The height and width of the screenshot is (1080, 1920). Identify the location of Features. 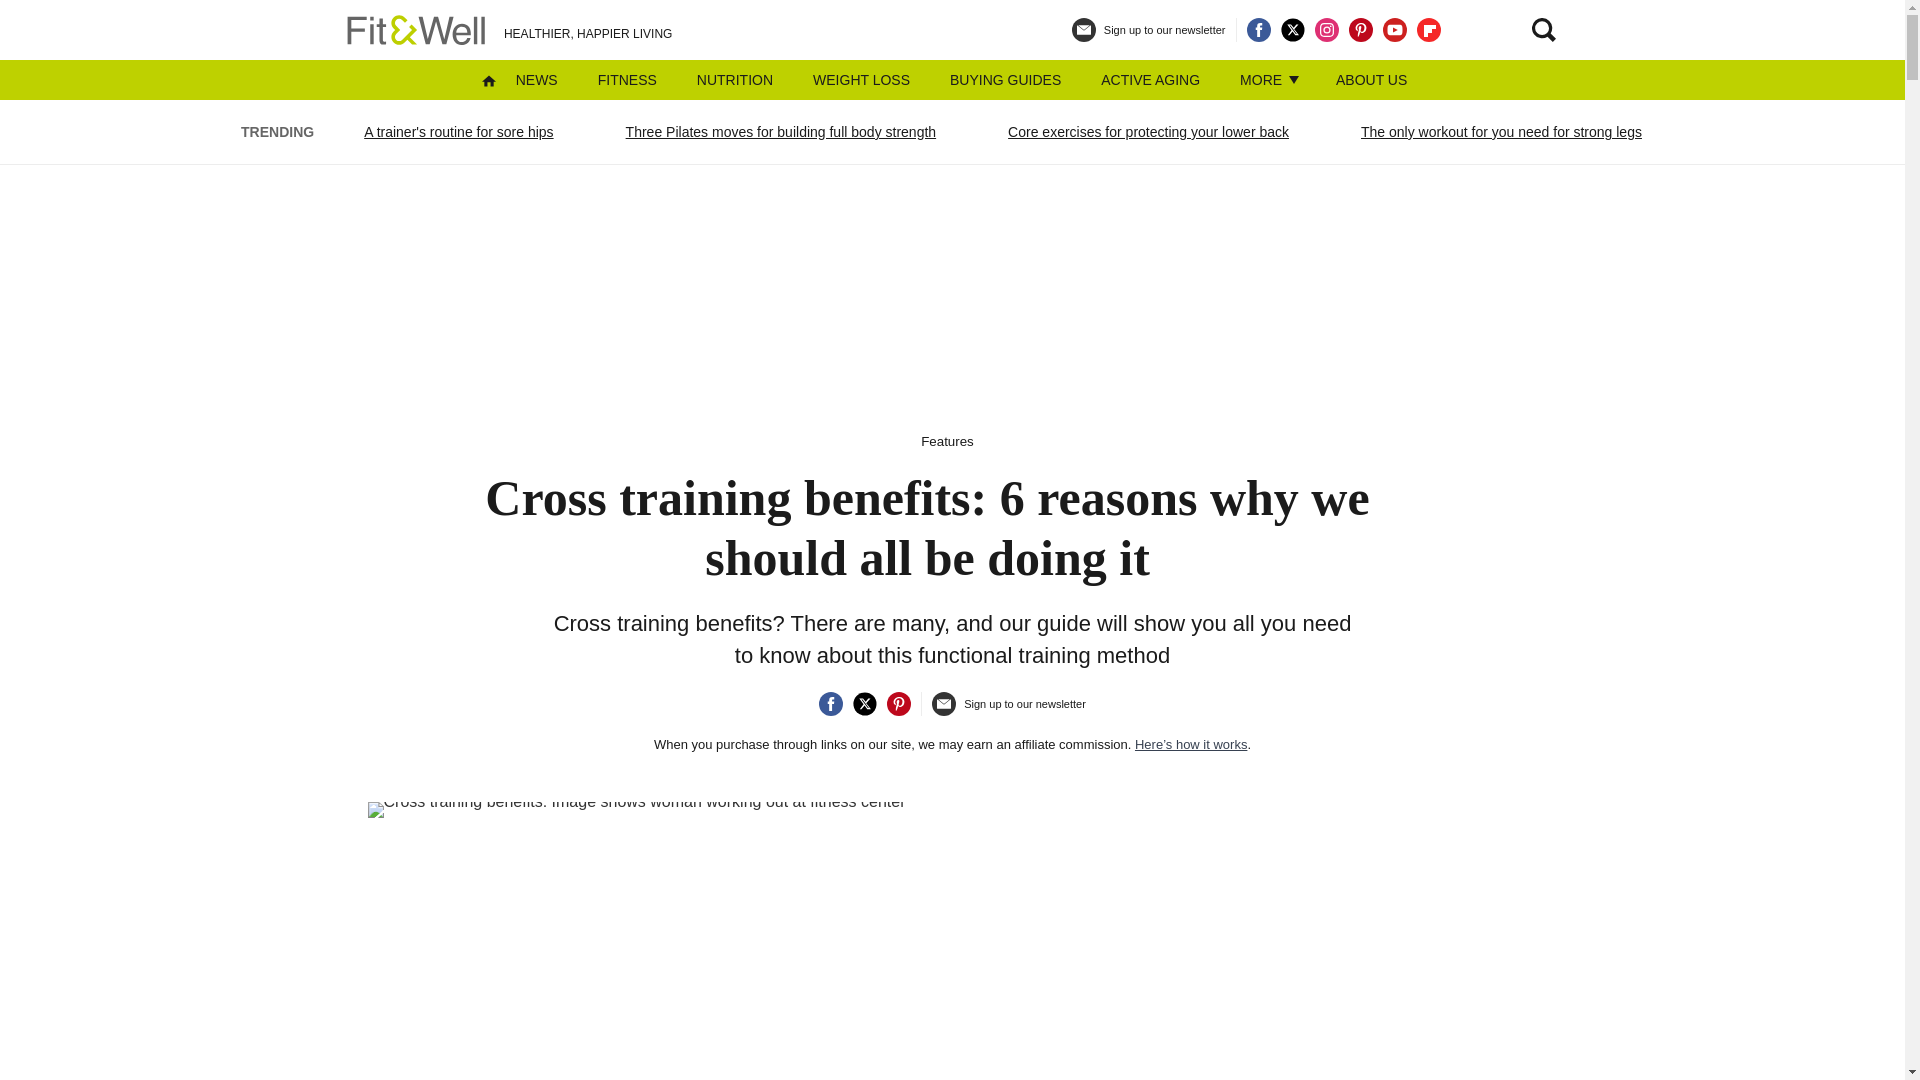
(947, 442).